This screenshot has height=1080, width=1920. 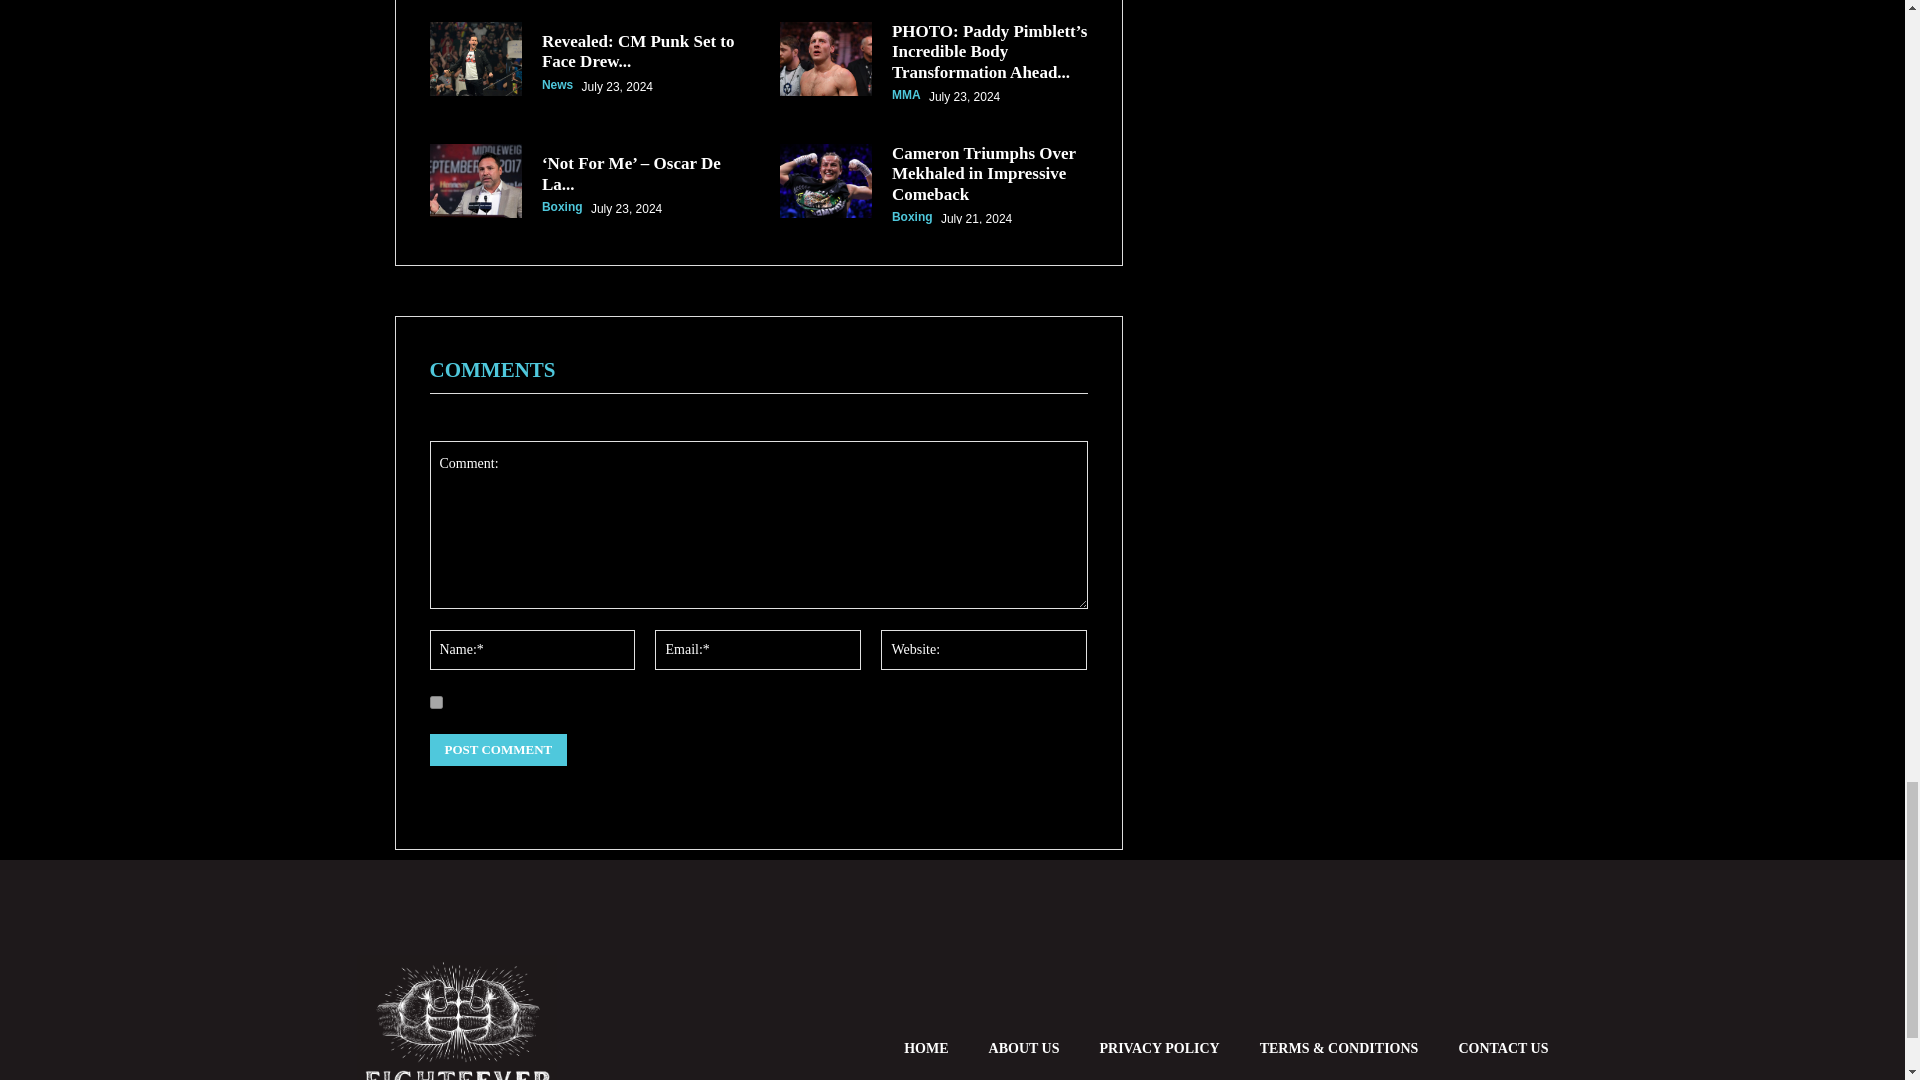 I want to click on Boxing, so click(x=562, y=206).